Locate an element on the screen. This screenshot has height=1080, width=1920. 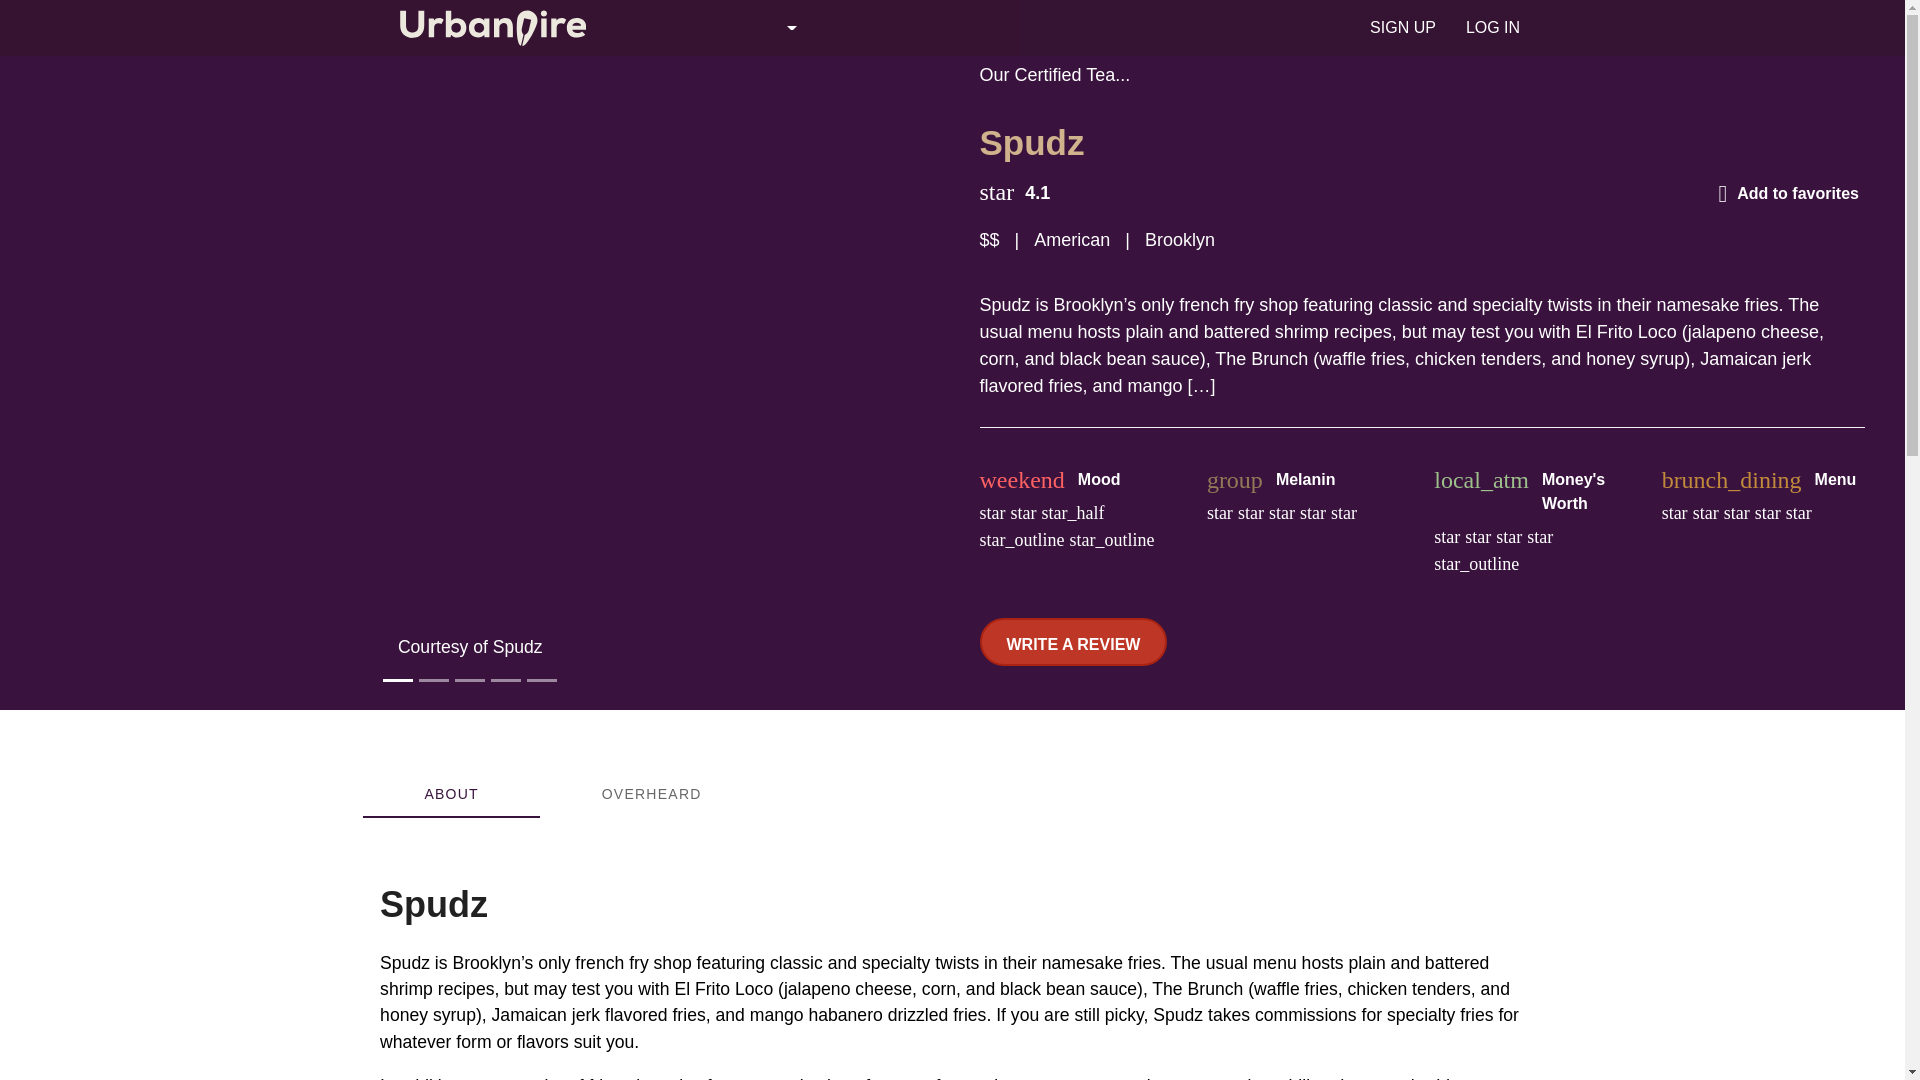
Urbanoire is located at coordinates (1447, 28).